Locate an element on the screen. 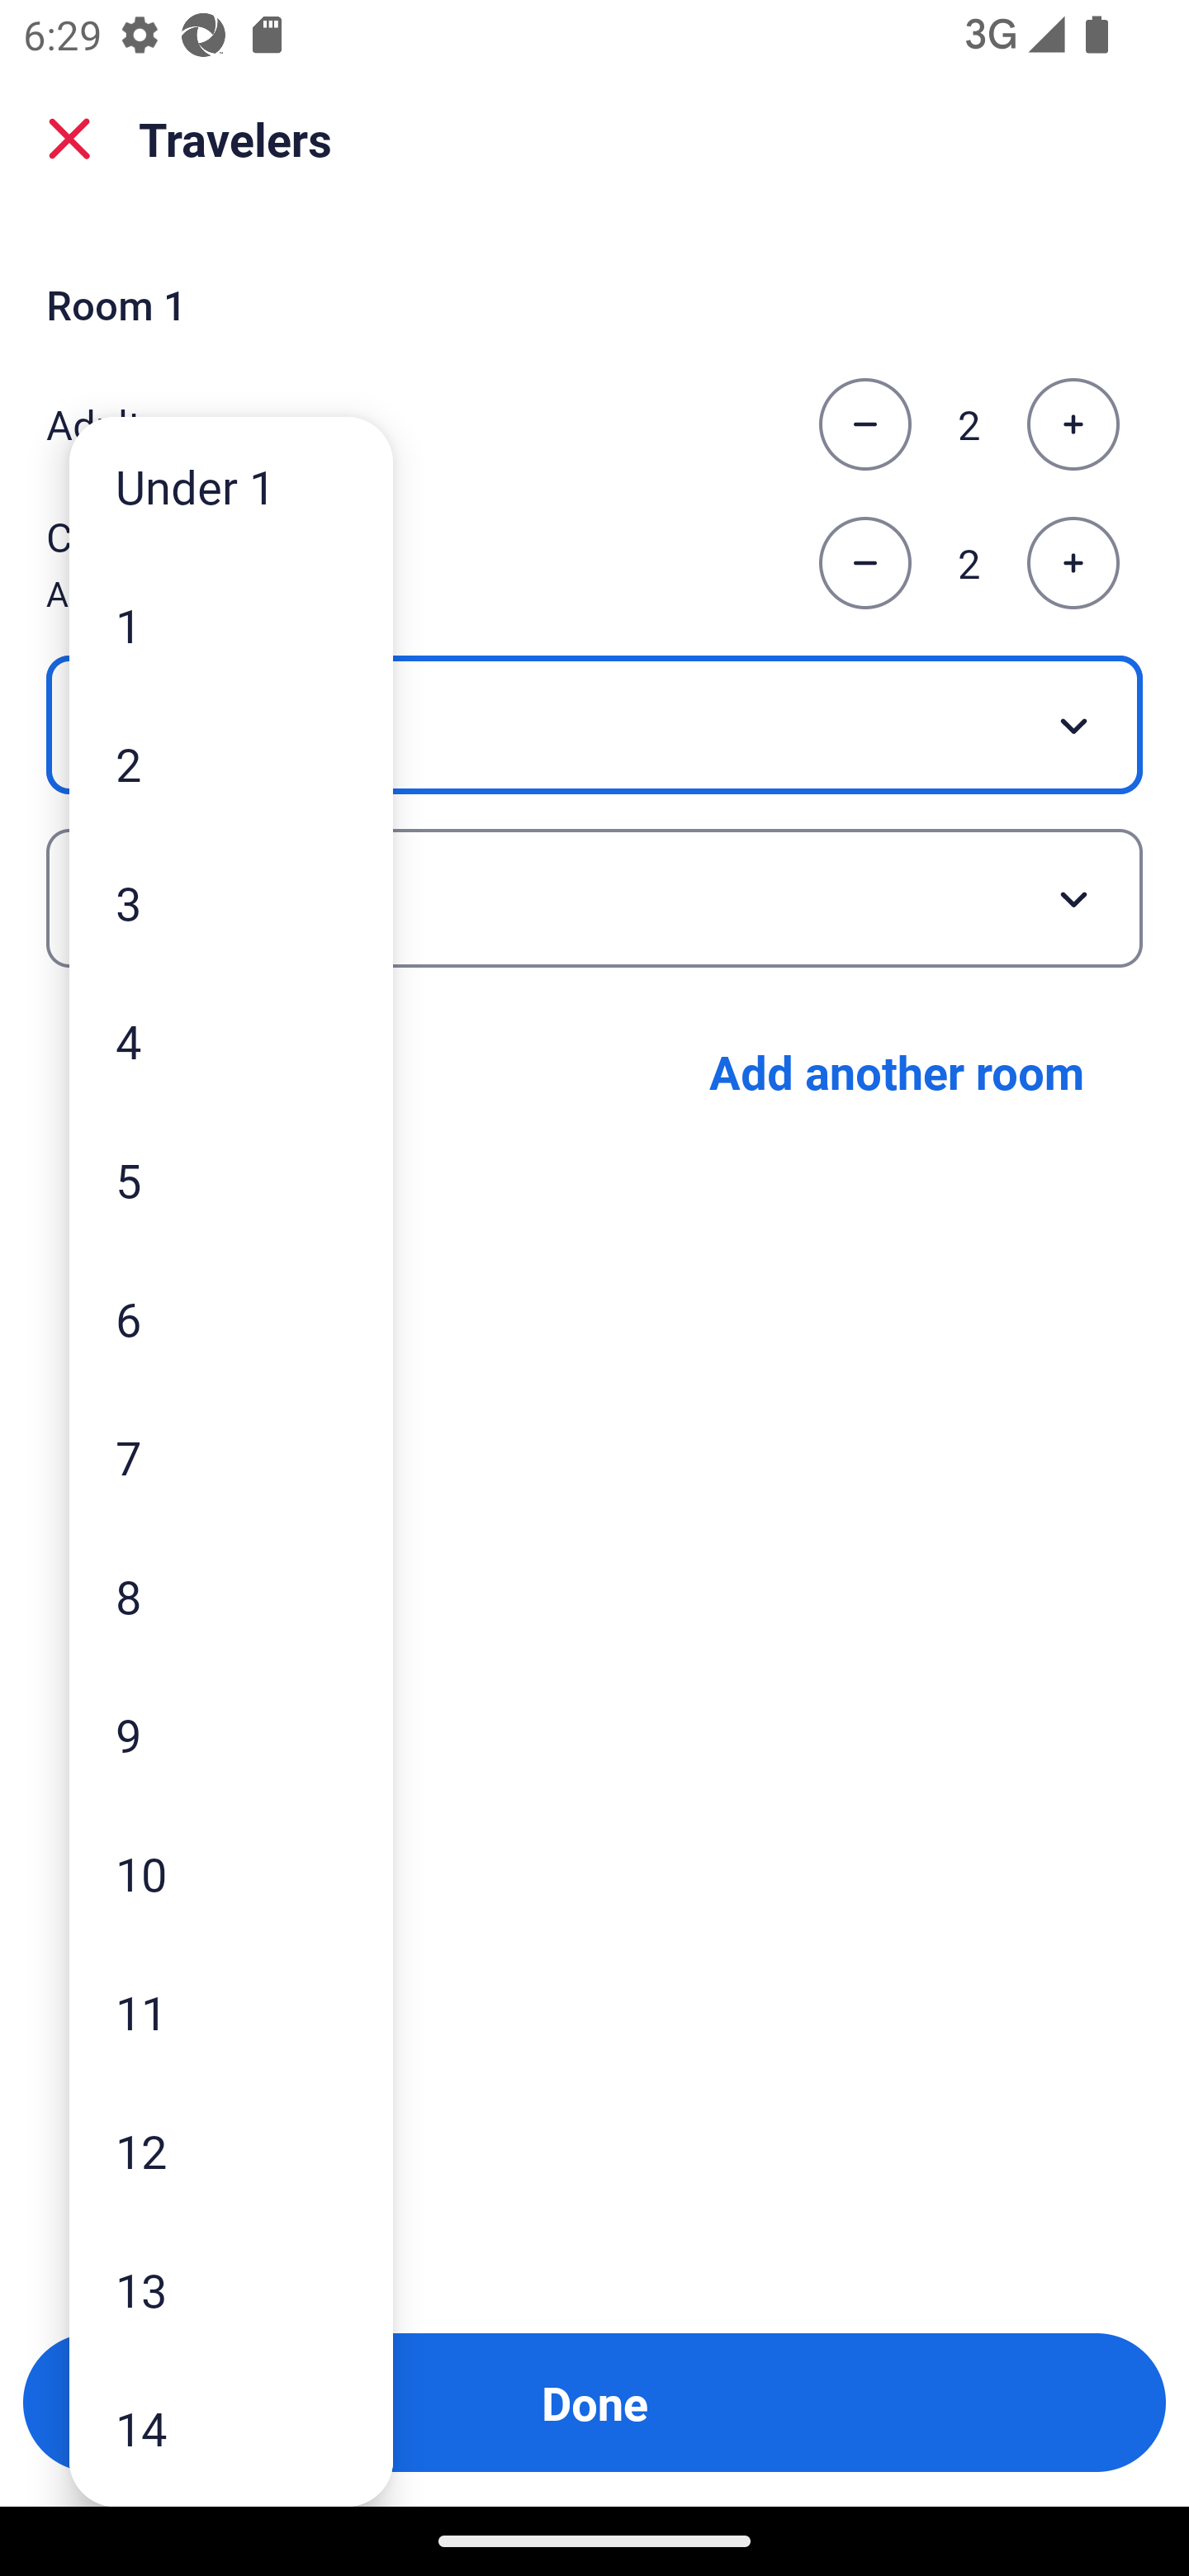 Image resolution: width=1189 pixels, height=2576 pixels. 6 is located at coordinates (231, 1319).